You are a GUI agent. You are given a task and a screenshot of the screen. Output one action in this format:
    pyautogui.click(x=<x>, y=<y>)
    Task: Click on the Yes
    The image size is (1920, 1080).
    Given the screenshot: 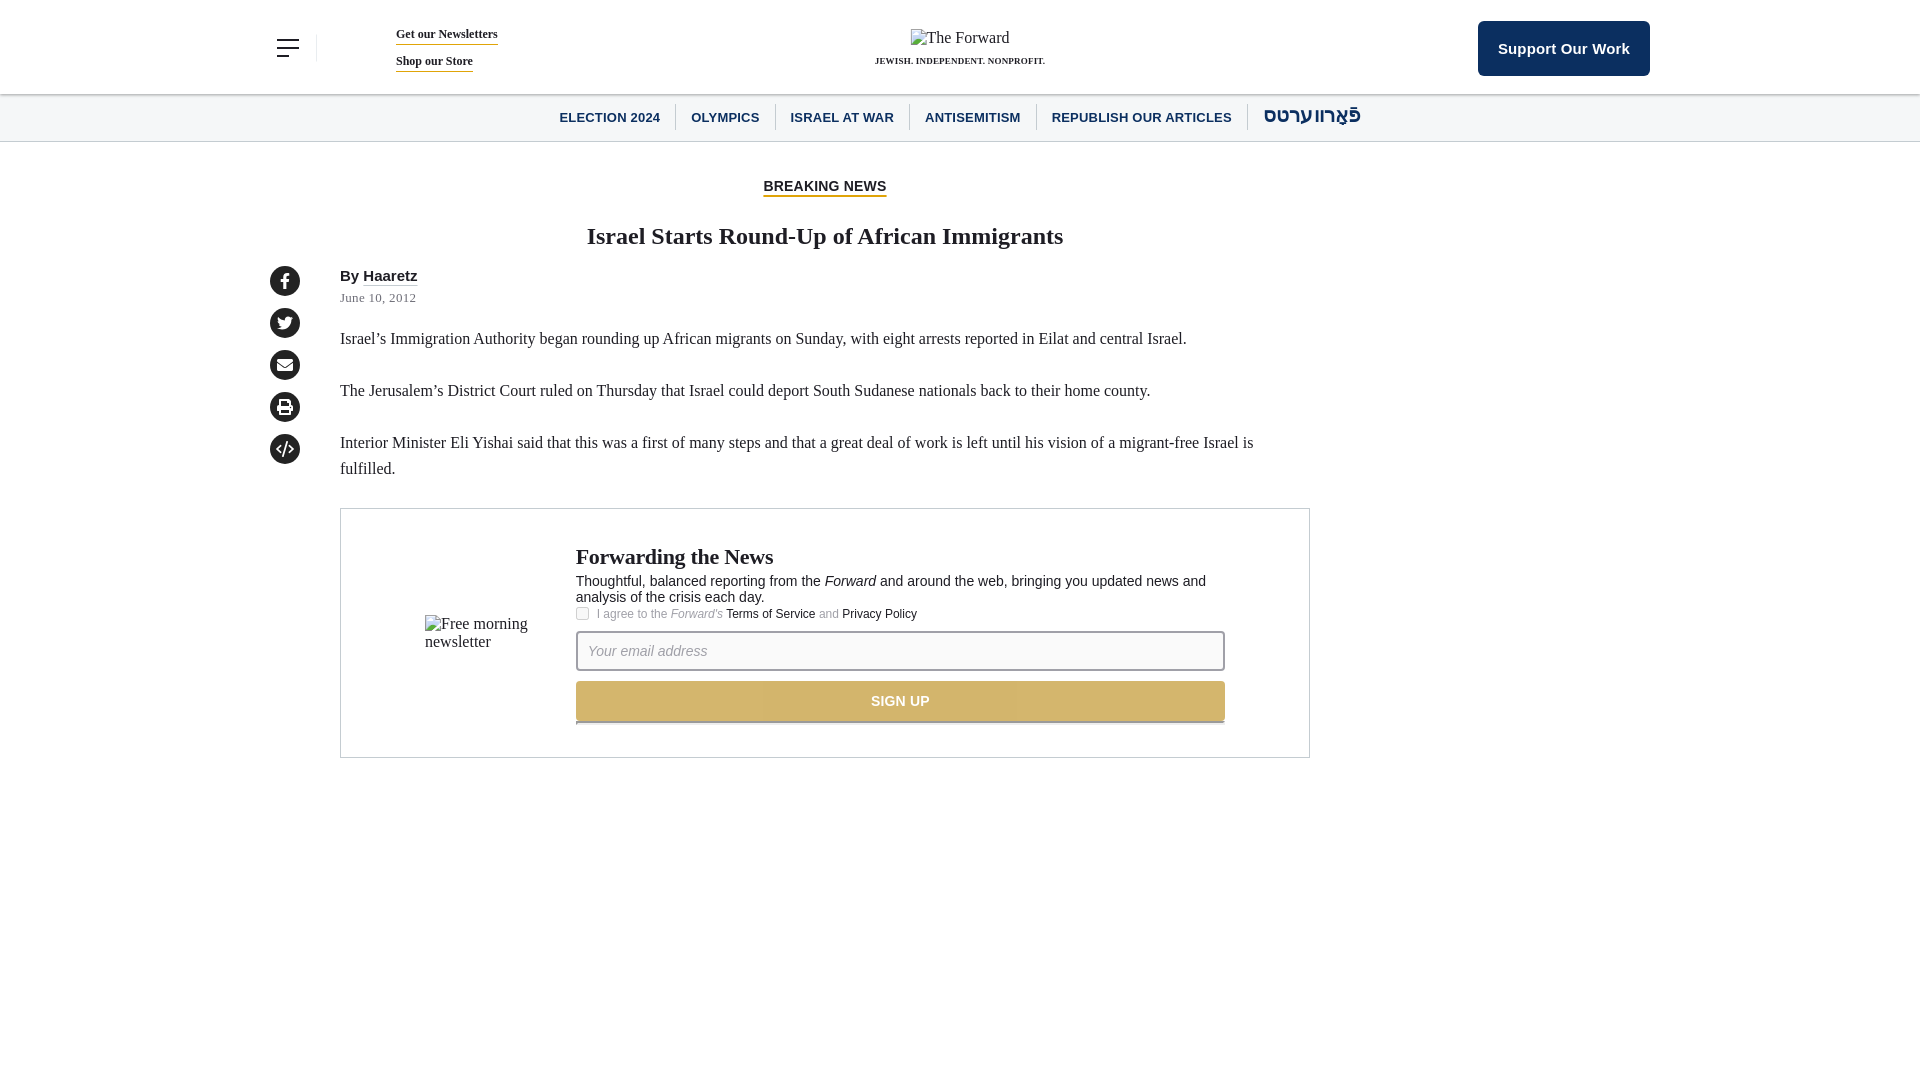 What is the action you would take?
    pyautogui.click(x=582, y=612)
    